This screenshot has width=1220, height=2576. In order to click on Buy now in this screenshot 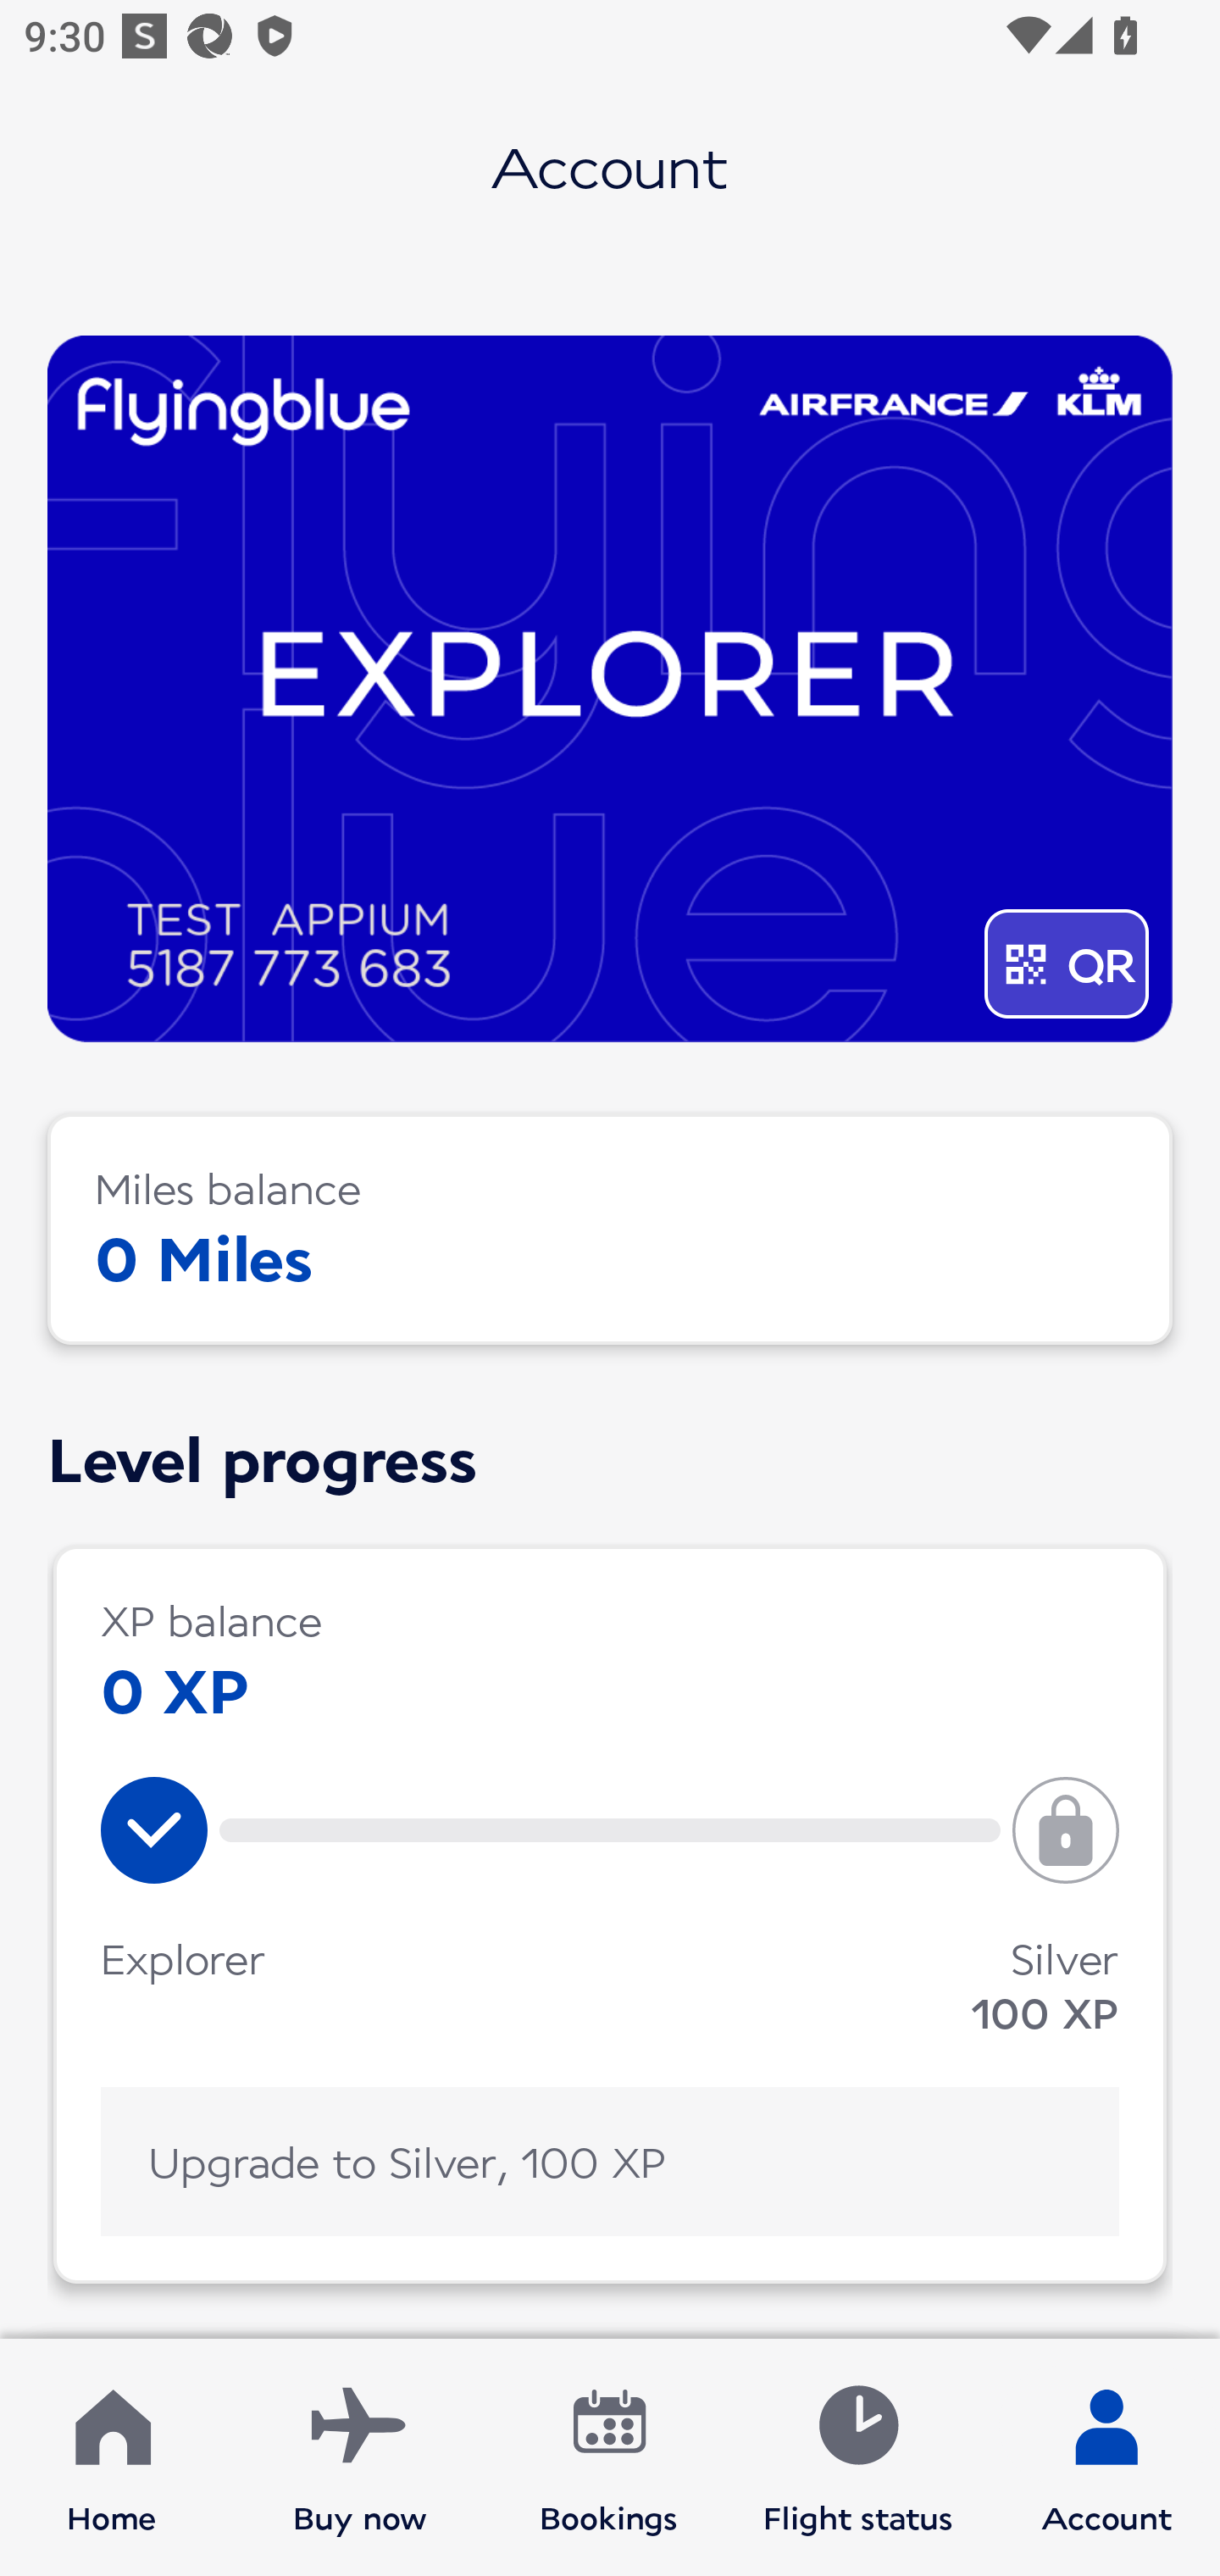, I will do `click(360, 2457)`.